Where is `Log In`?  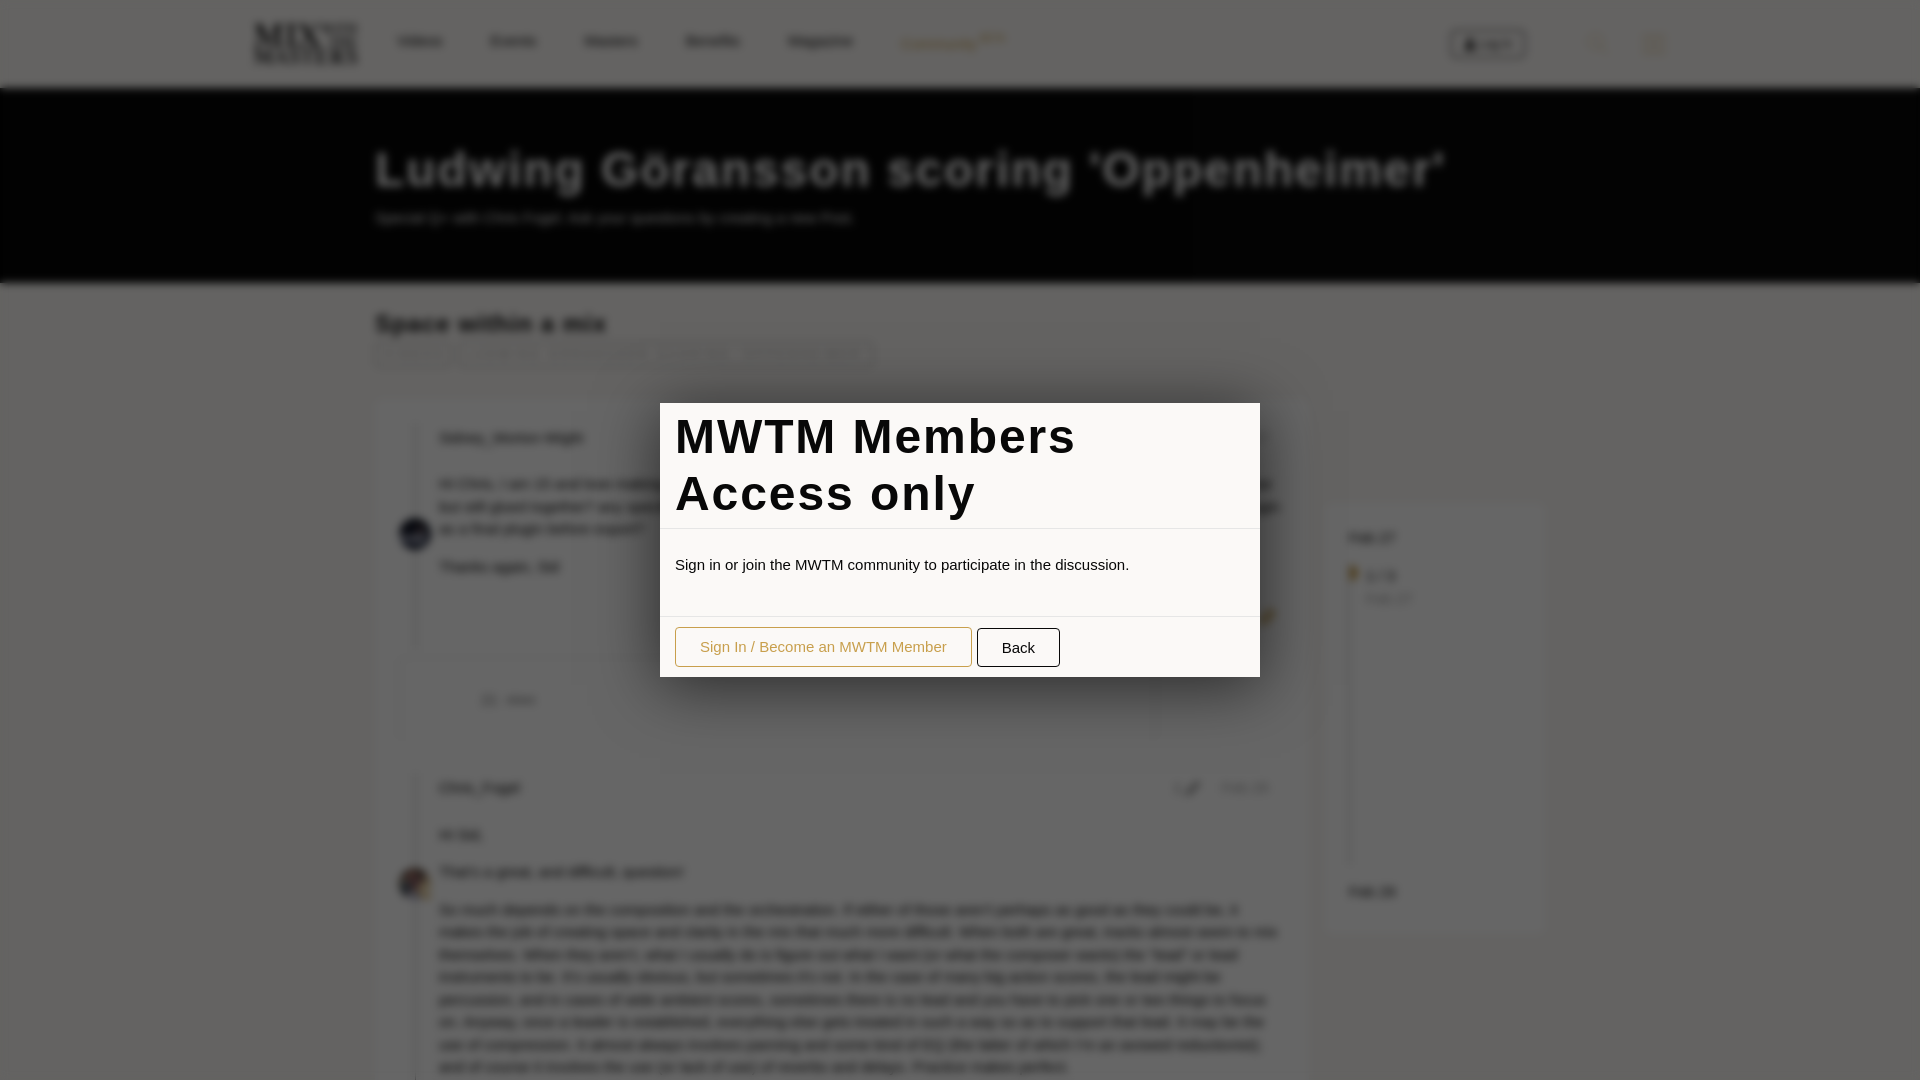 Log In is located at coordinates (1266, 616).